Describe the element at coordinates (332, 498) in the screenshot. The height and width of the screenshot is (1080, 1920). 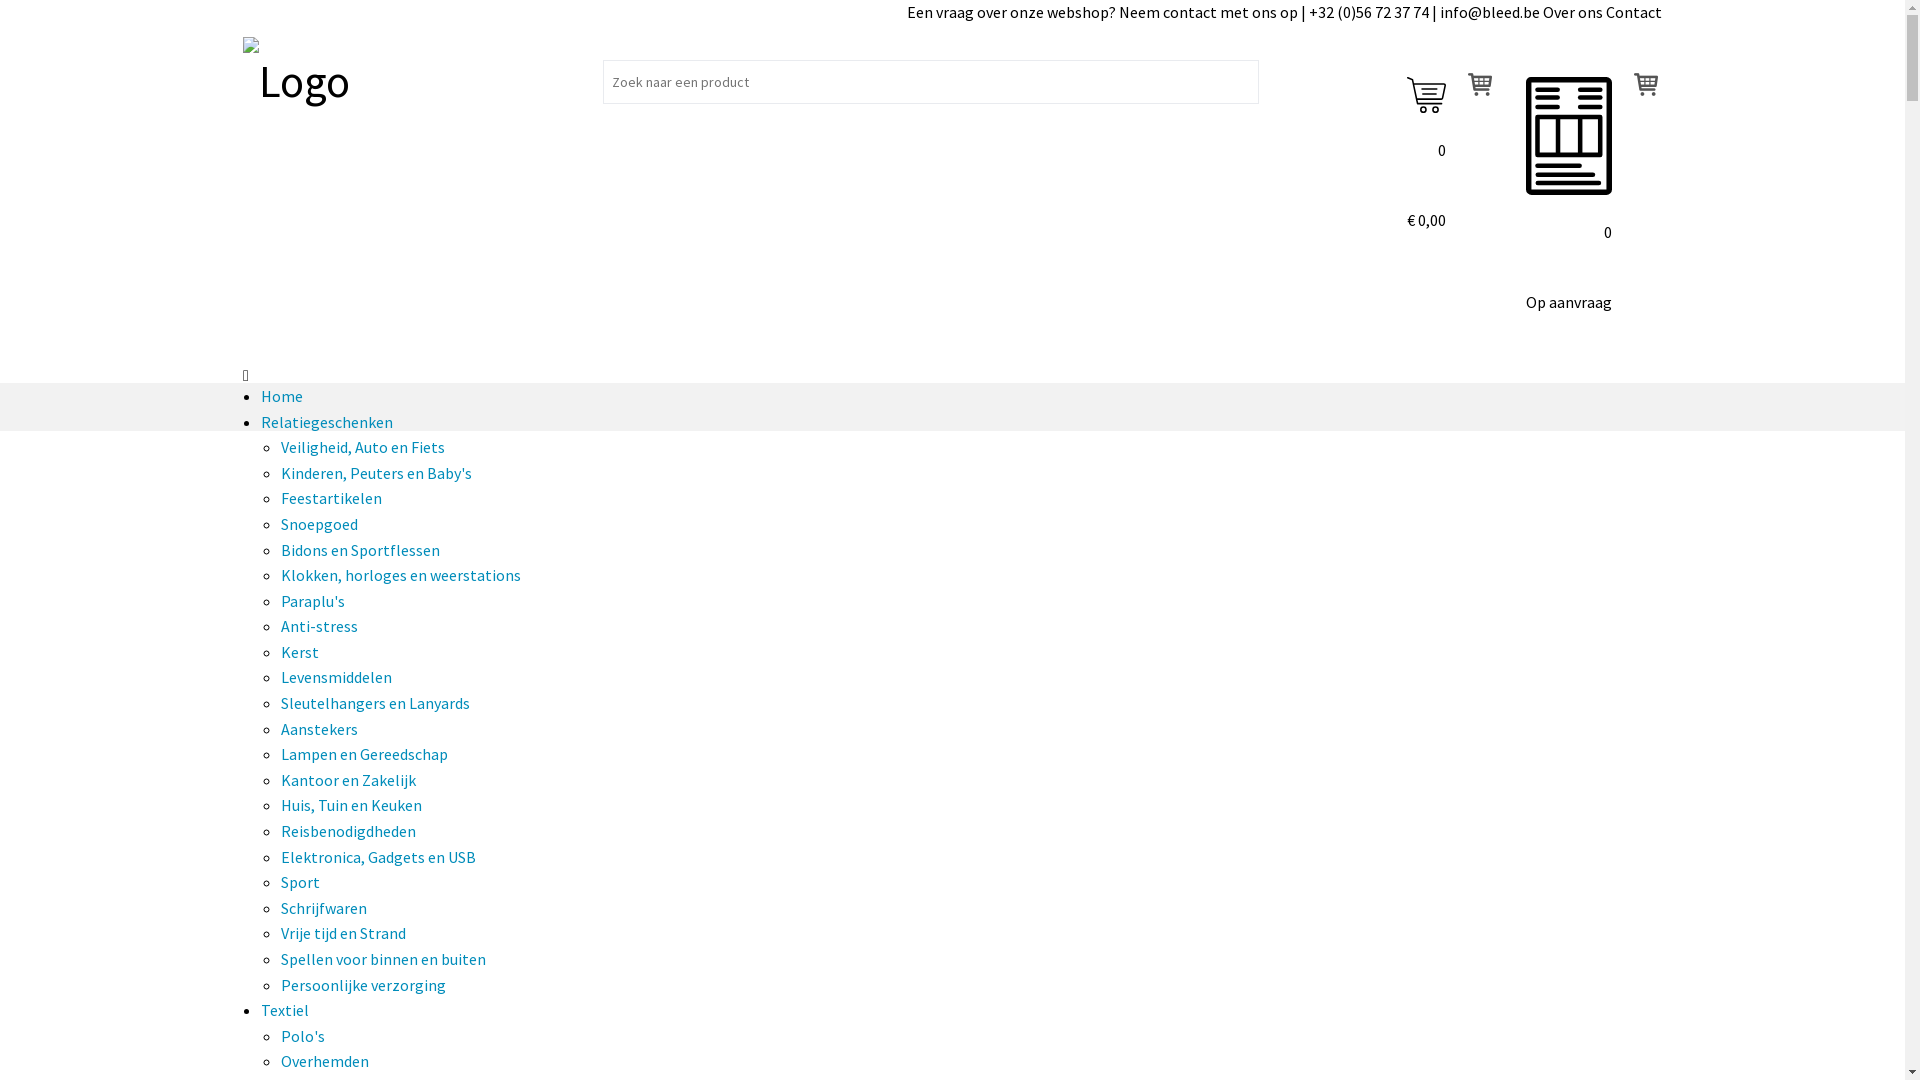
I see `Feestartikelen` at that location.